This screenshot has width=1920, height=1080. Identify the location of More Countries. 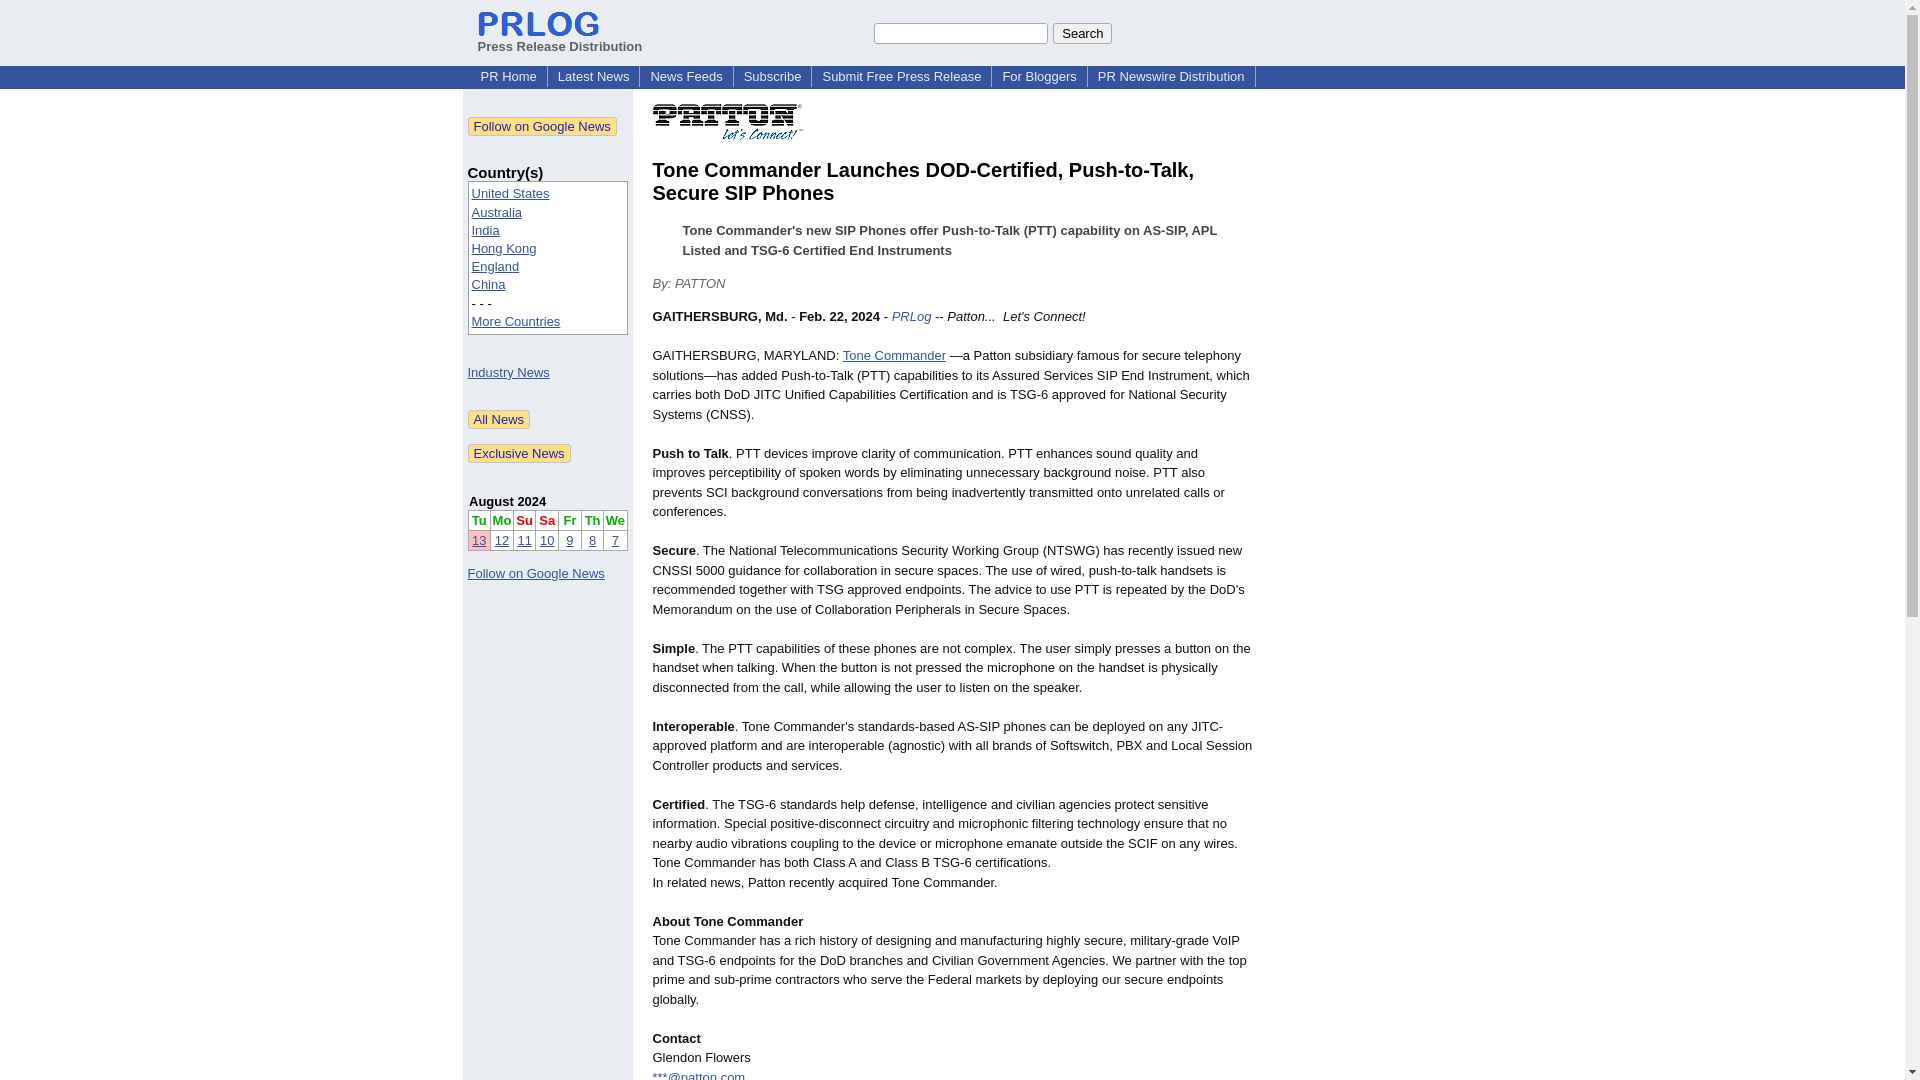
(516, 322).